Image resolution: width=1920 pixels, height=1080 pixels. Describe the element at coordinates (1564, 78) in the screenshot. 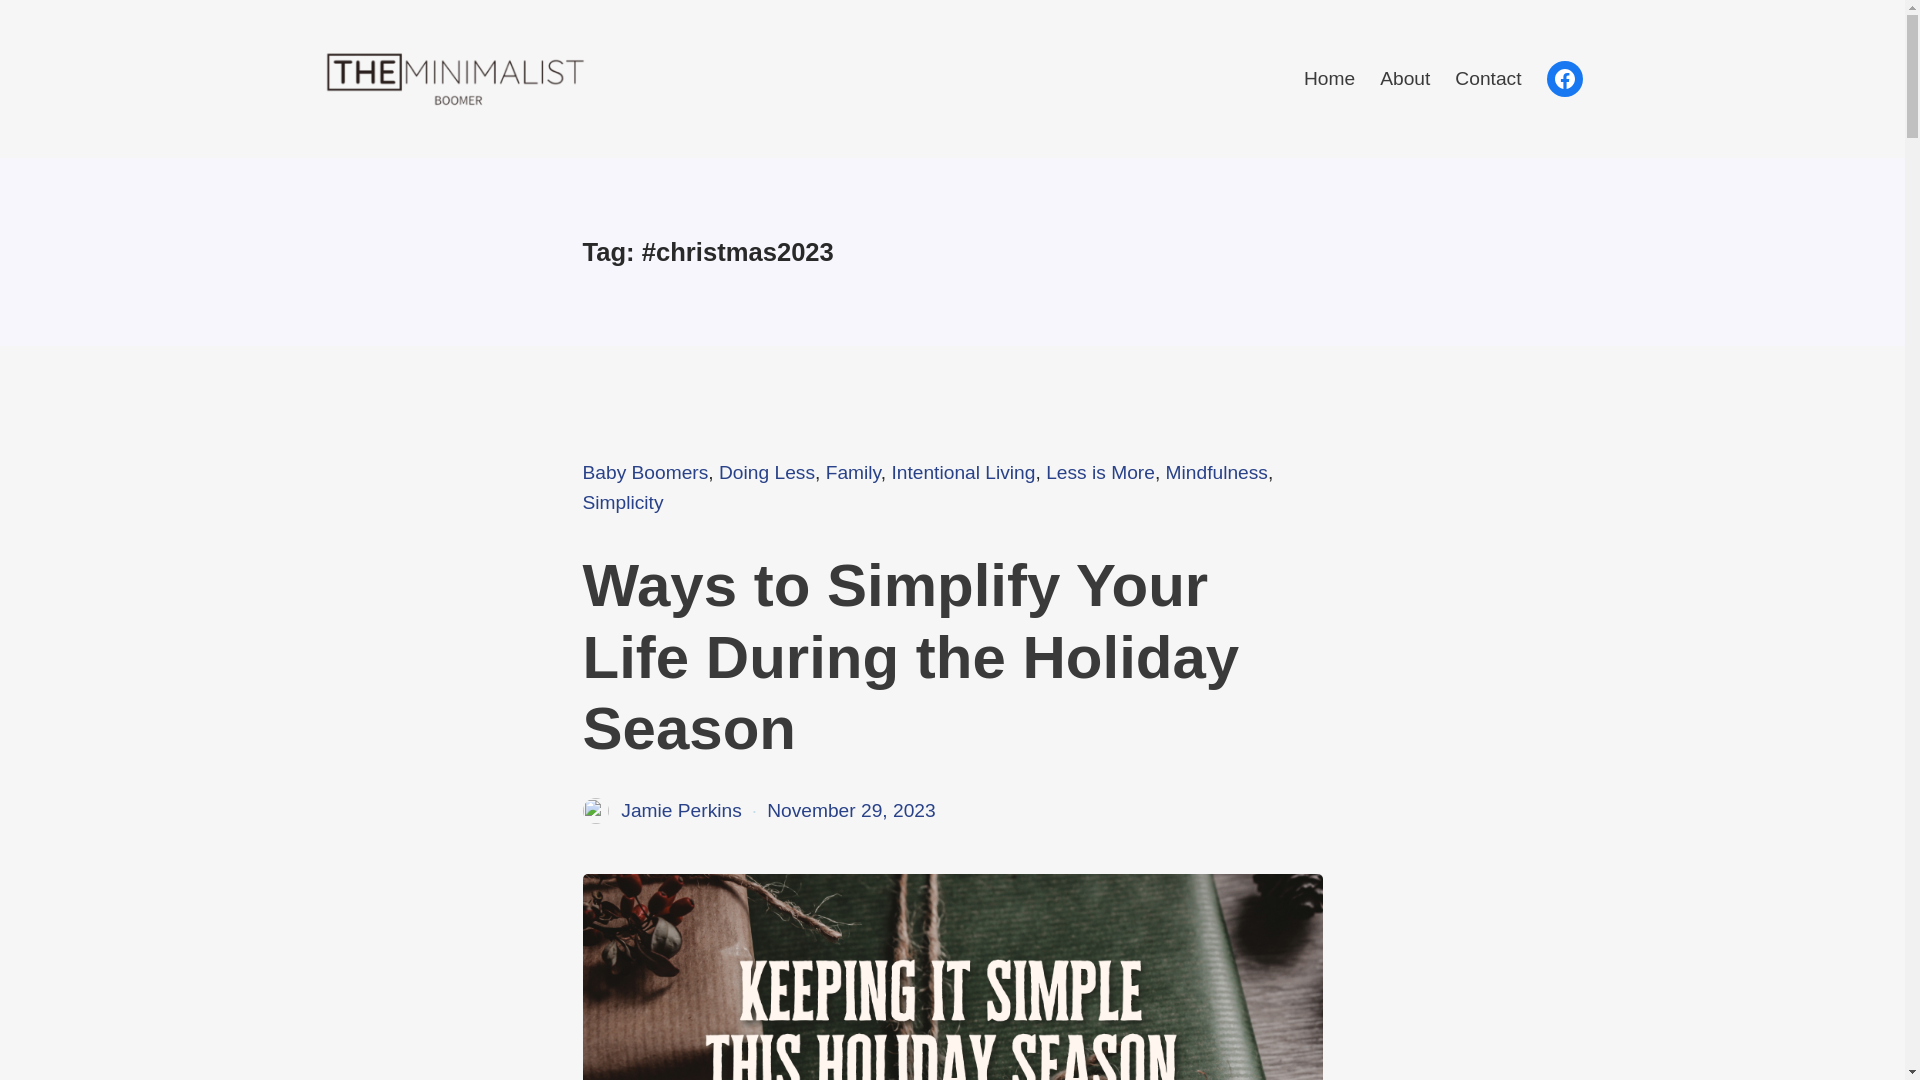

I see `Facebook` at that location.